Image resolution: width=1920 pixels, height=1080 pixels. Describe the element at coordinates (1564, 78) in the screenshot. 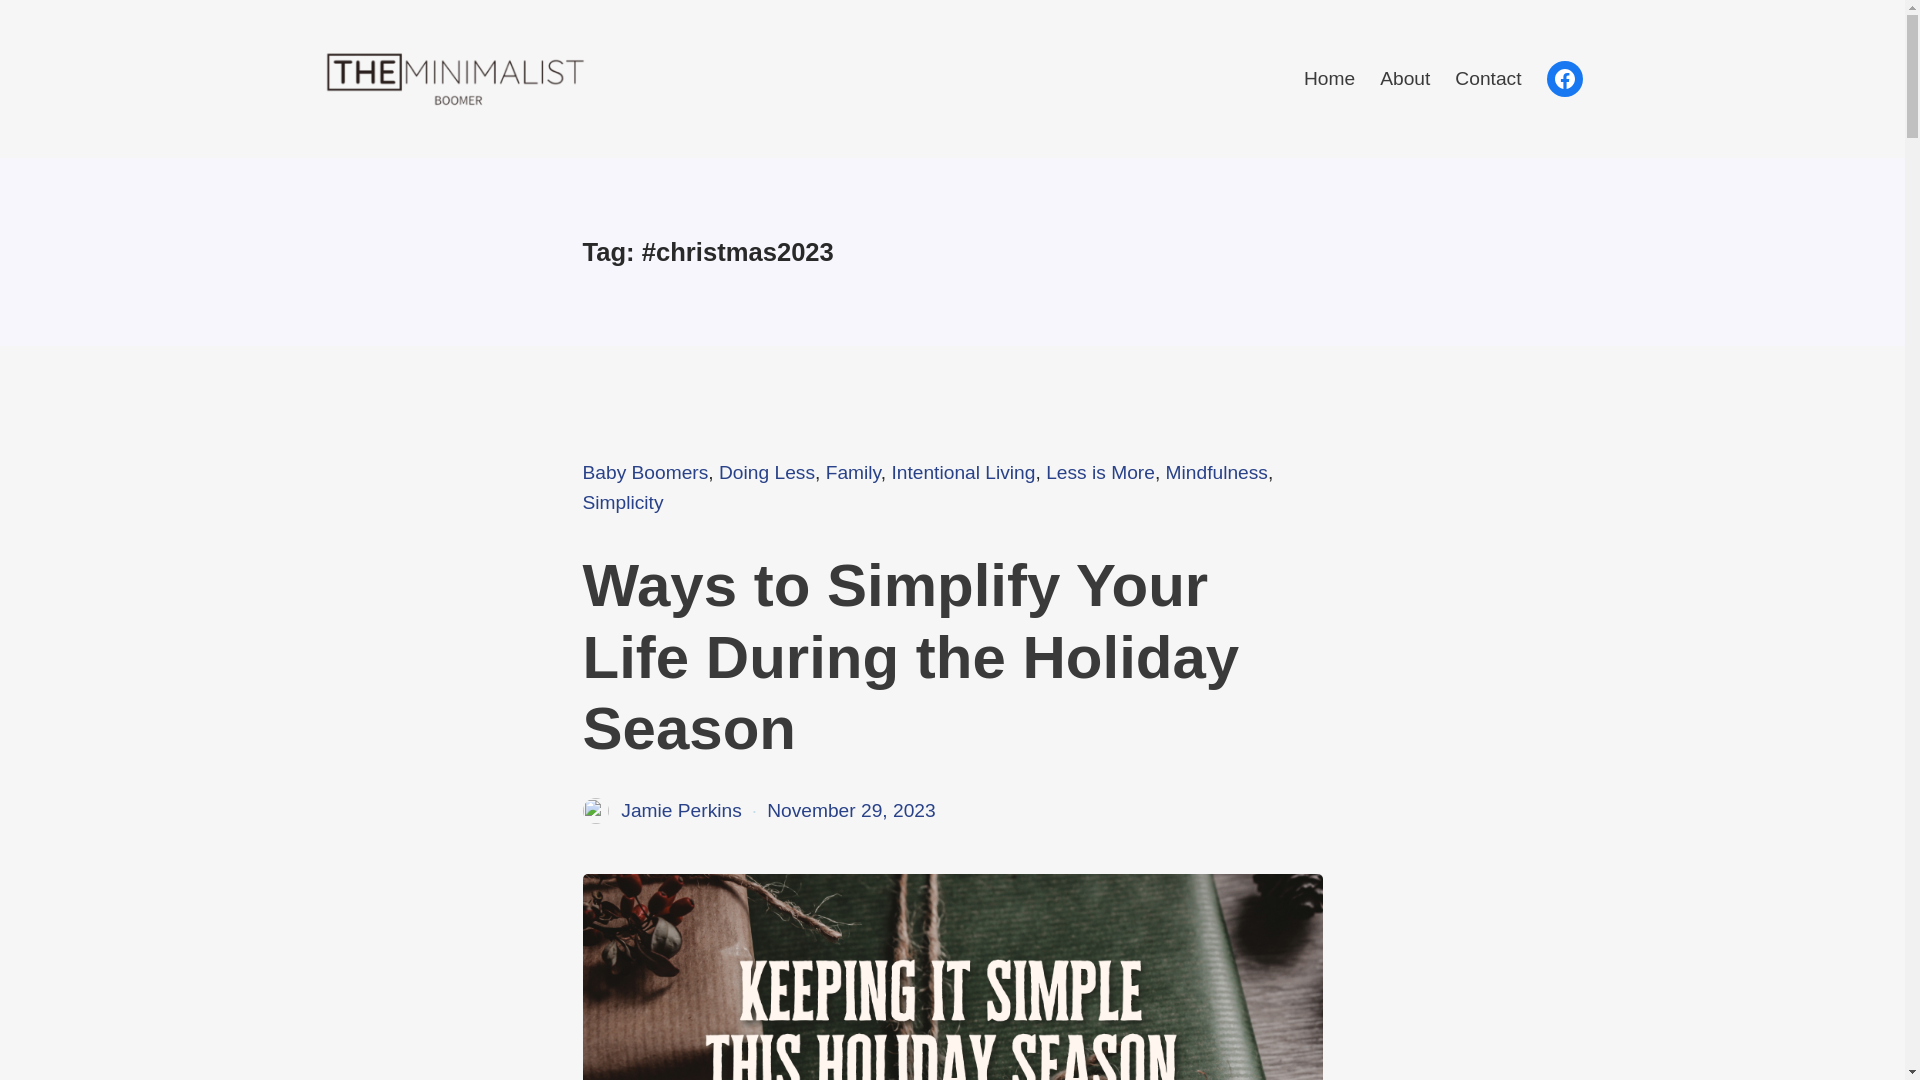

I see `Facebook` at that location.